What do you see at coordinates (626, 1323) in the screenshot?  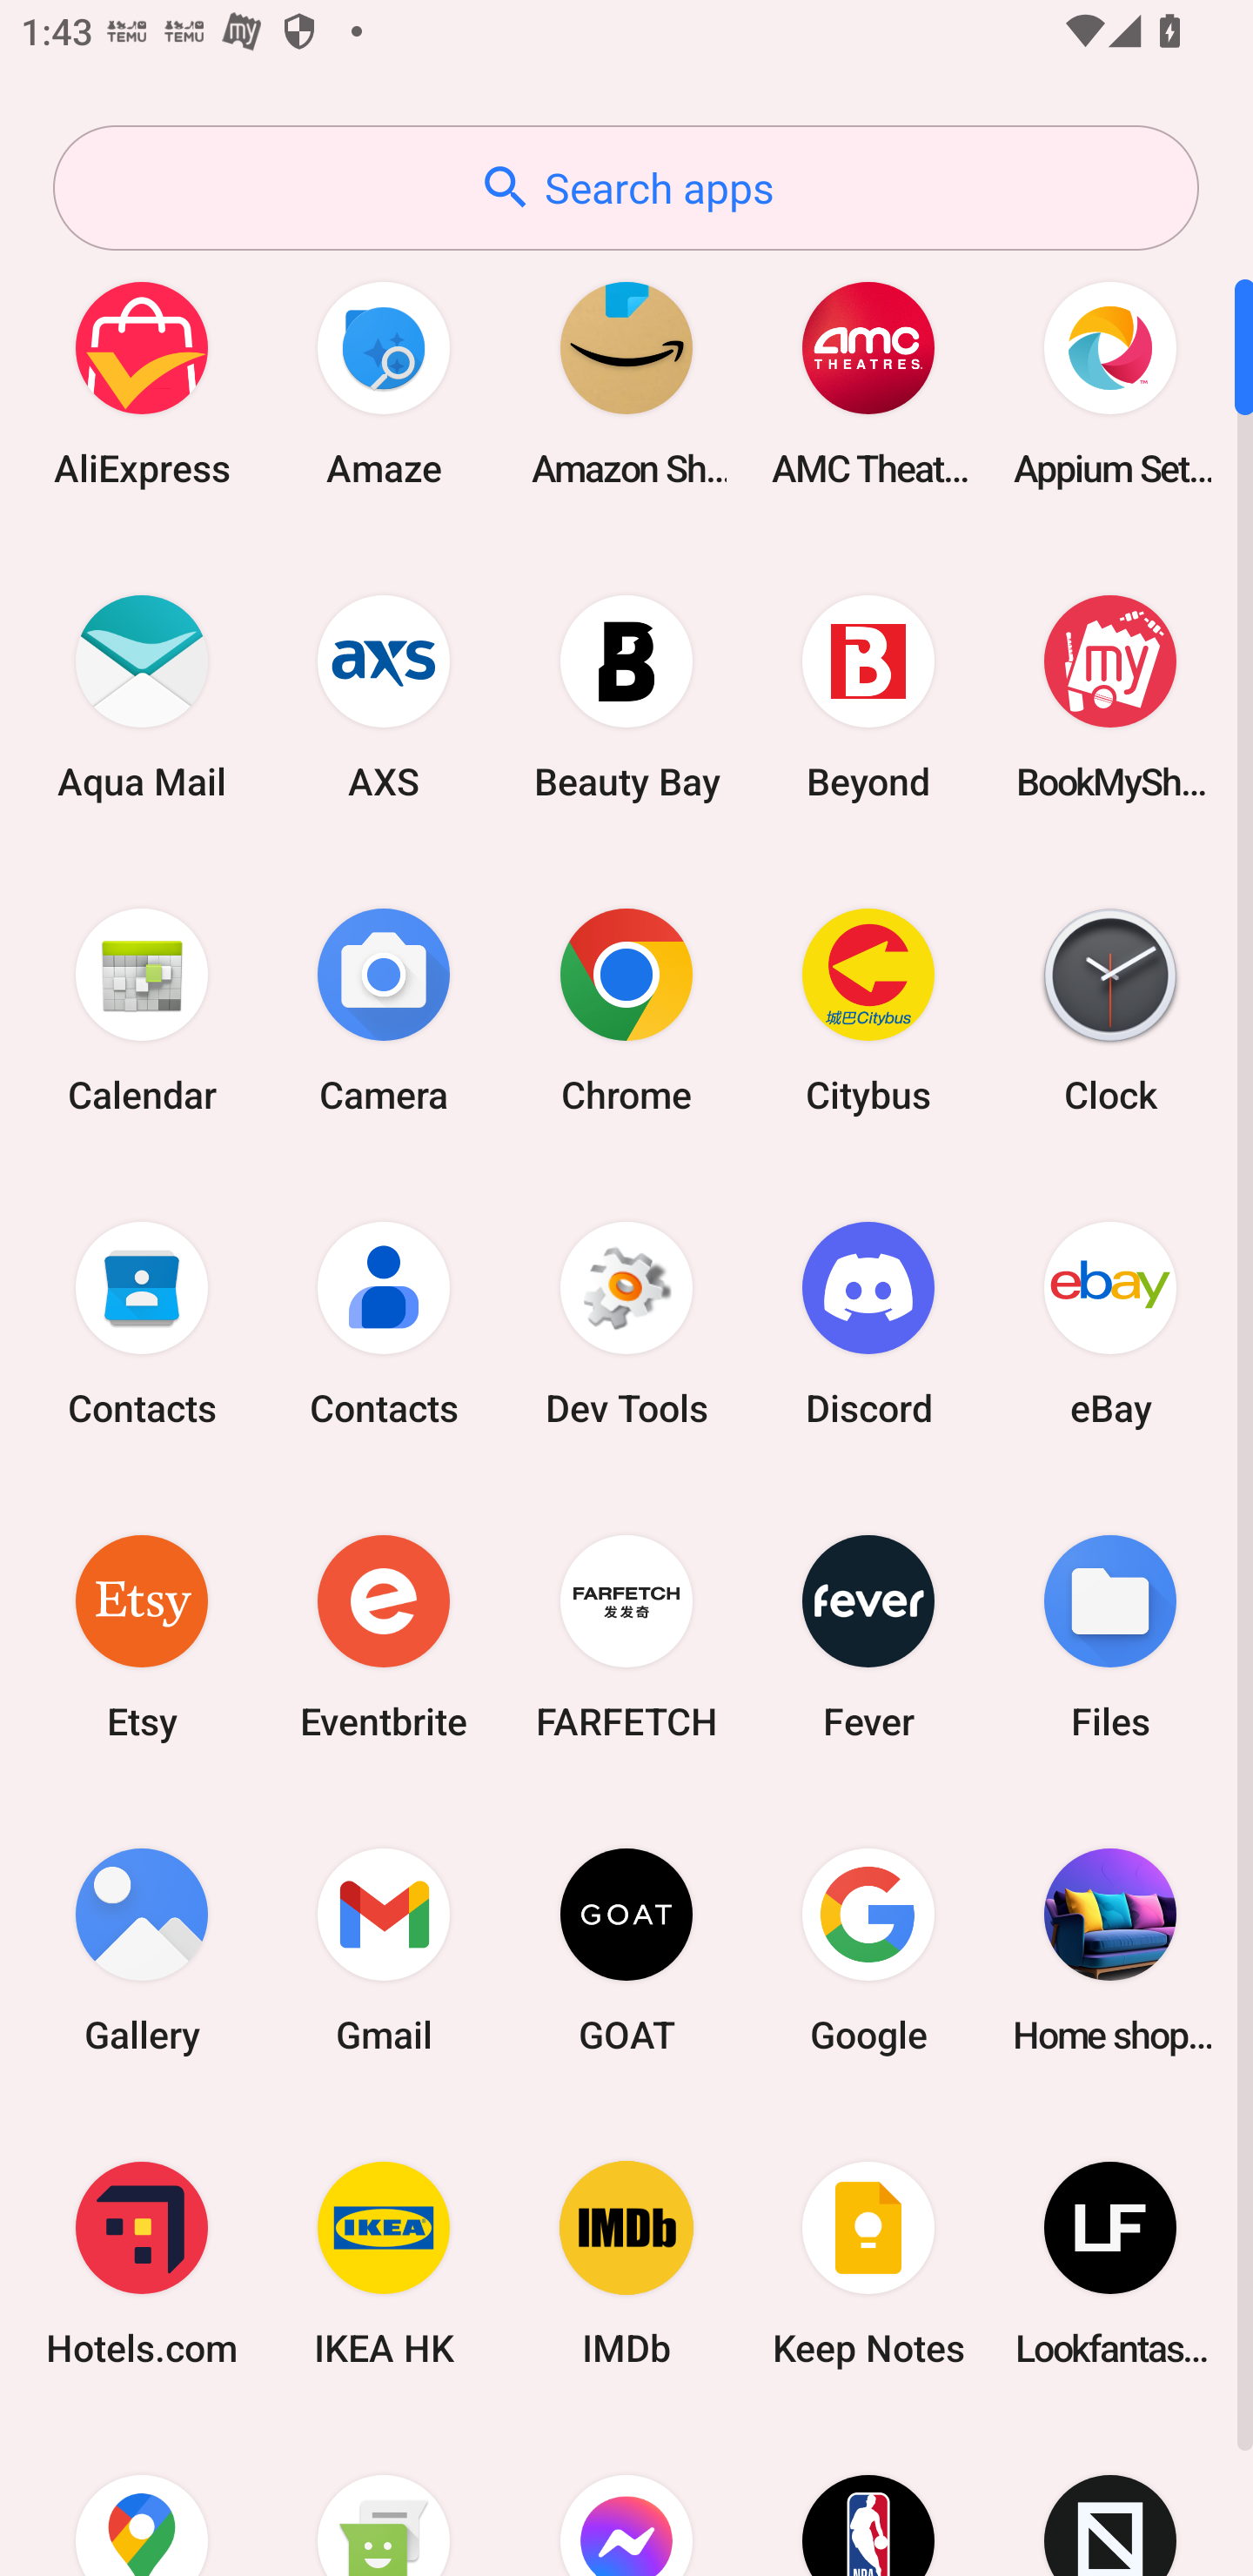 I see `Dev Tools` at bounding box center [626, 1323].